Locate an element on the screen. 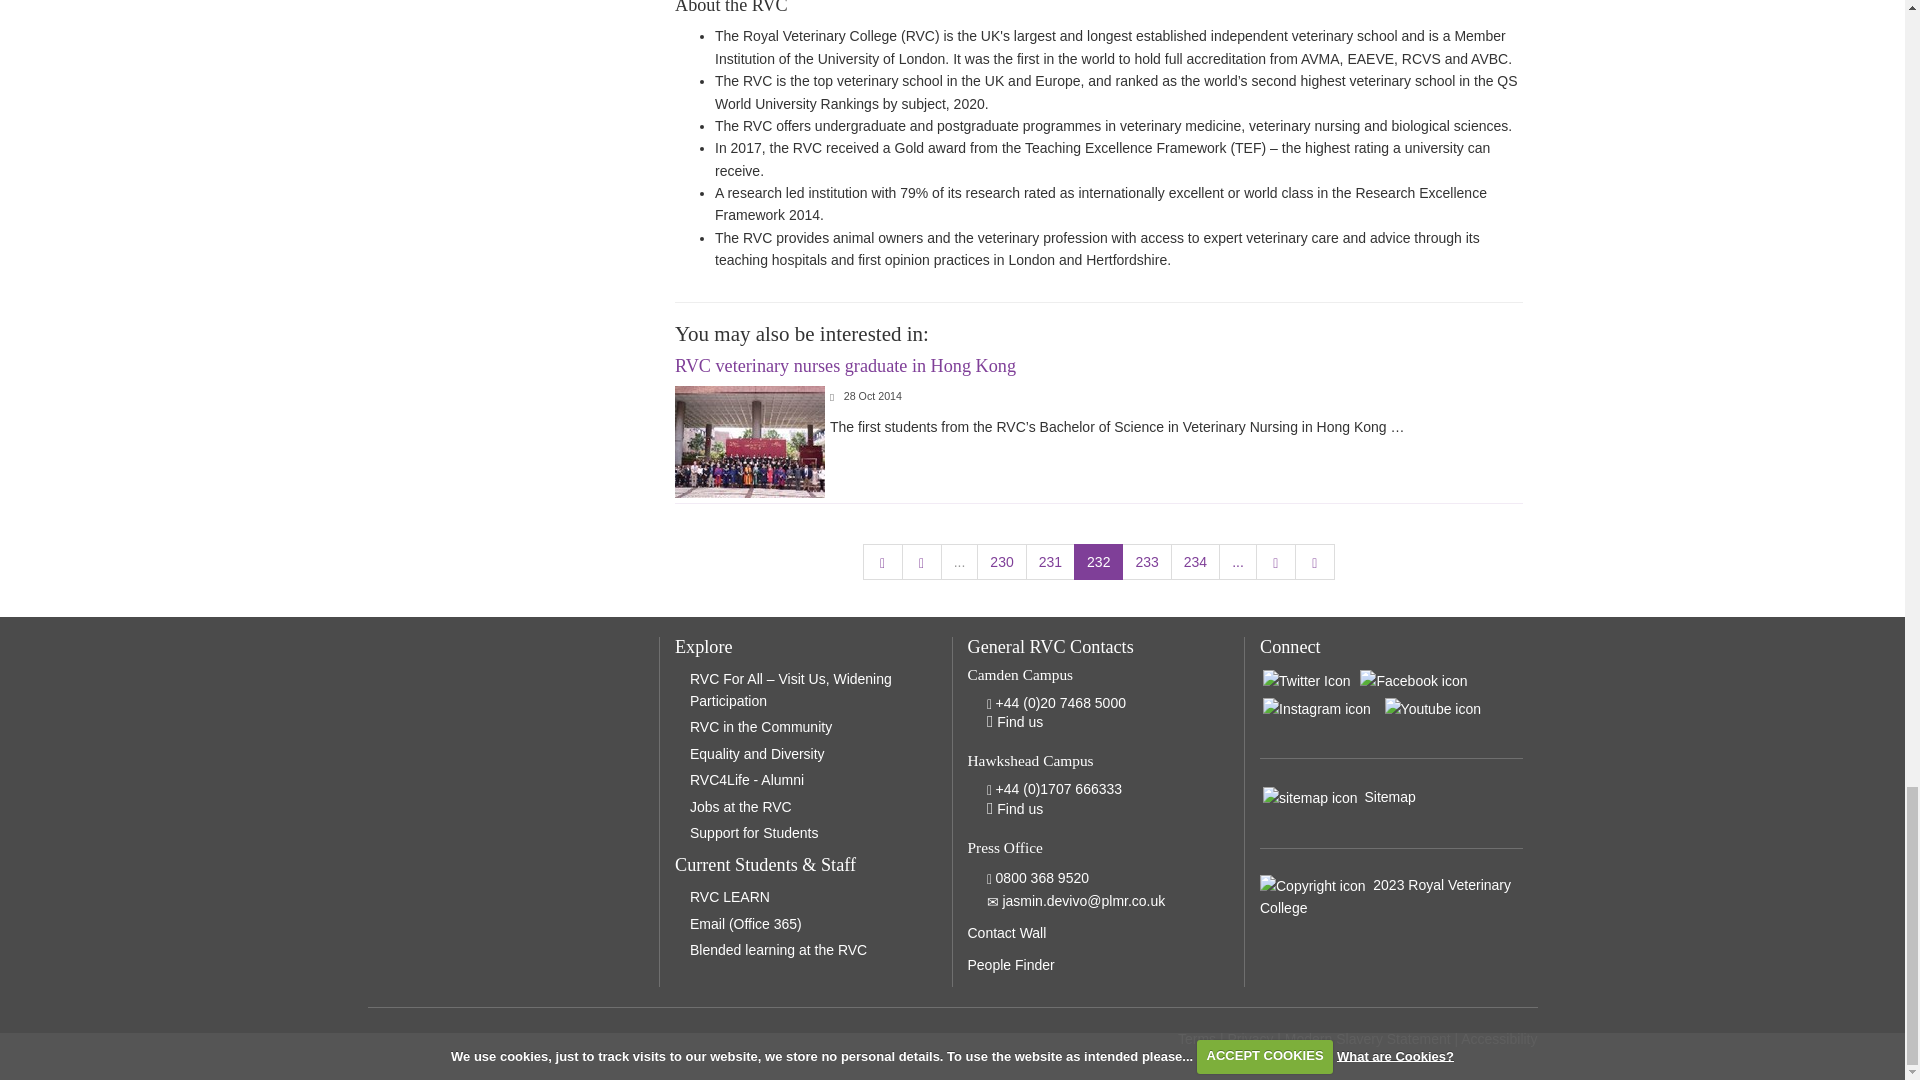 This screenshot has height=1080, width=1920. 233 is located at coordinates (1146, 562).